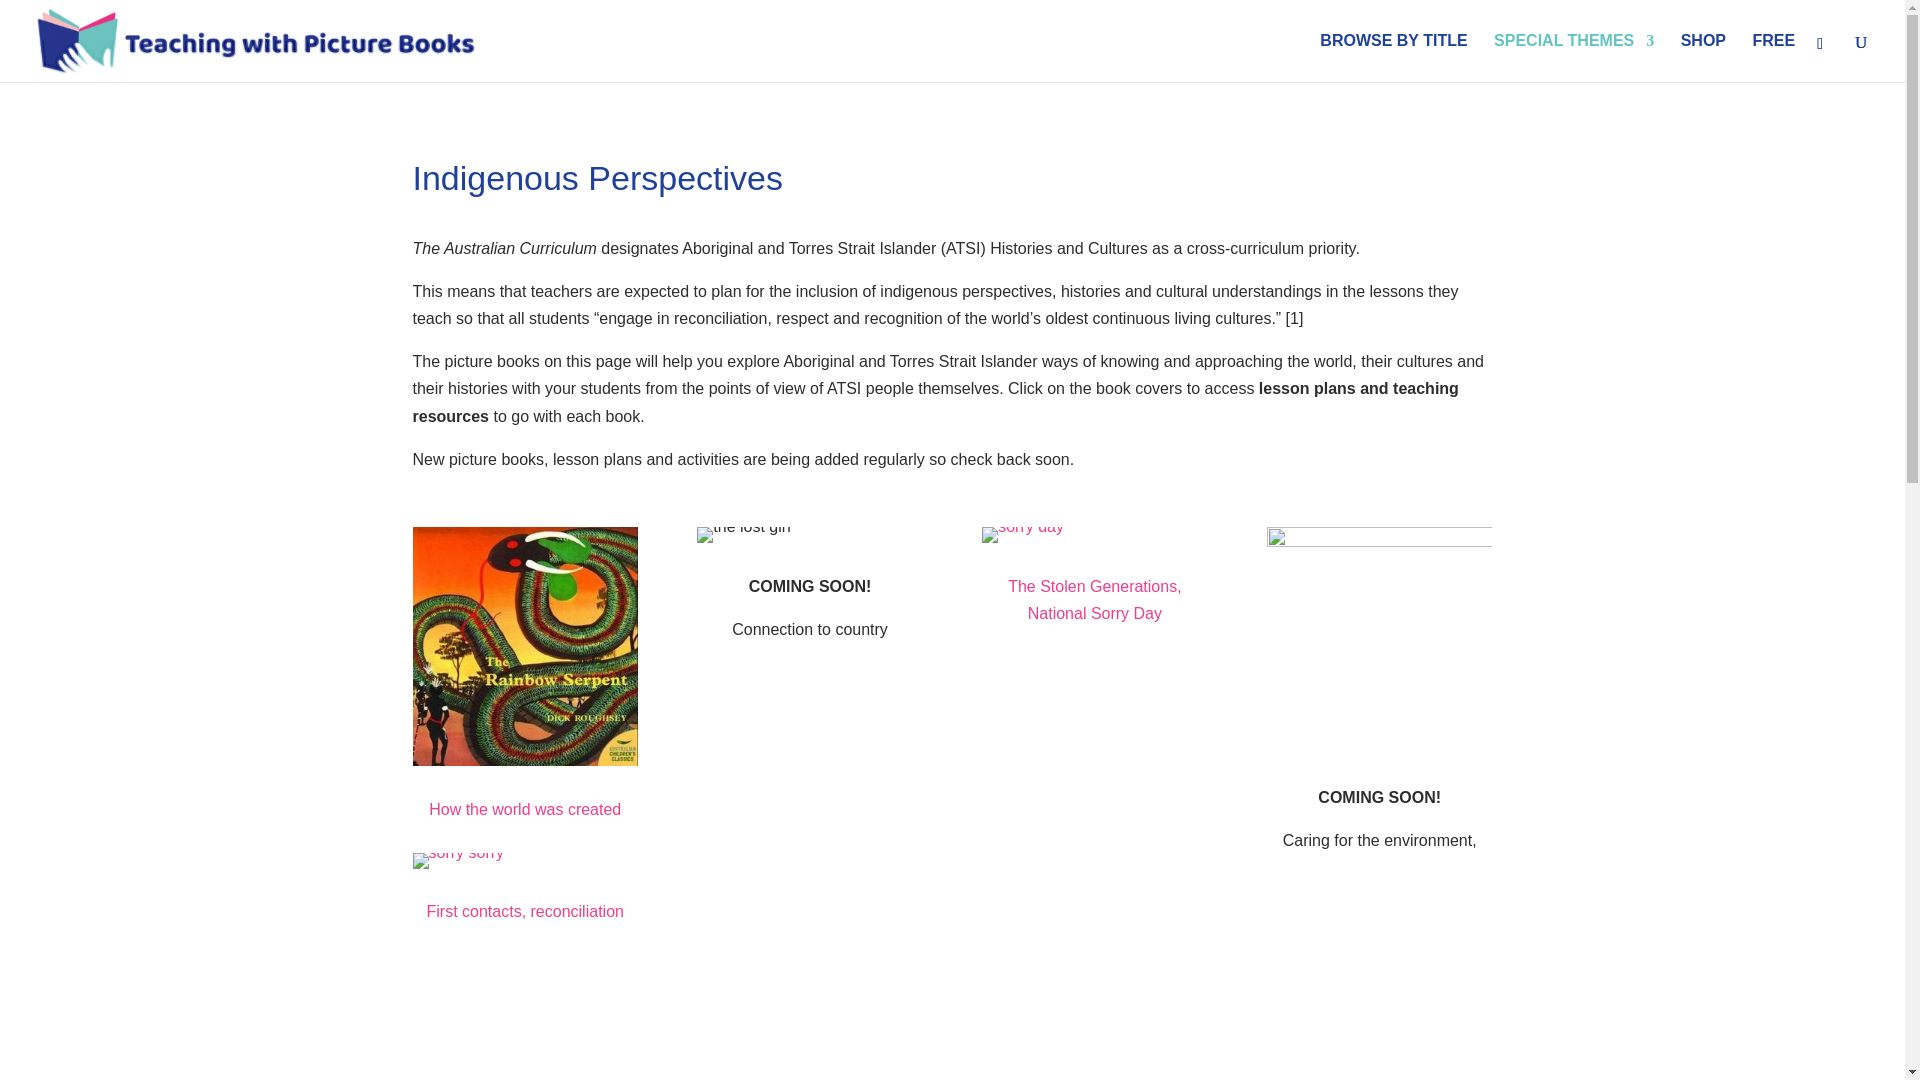 The height and width of the screenshot is (1080, 1920). What do you see at coordinates (458, 861) in the screenshot?
I see `sorrysorry` at bounding box center [458, 861].